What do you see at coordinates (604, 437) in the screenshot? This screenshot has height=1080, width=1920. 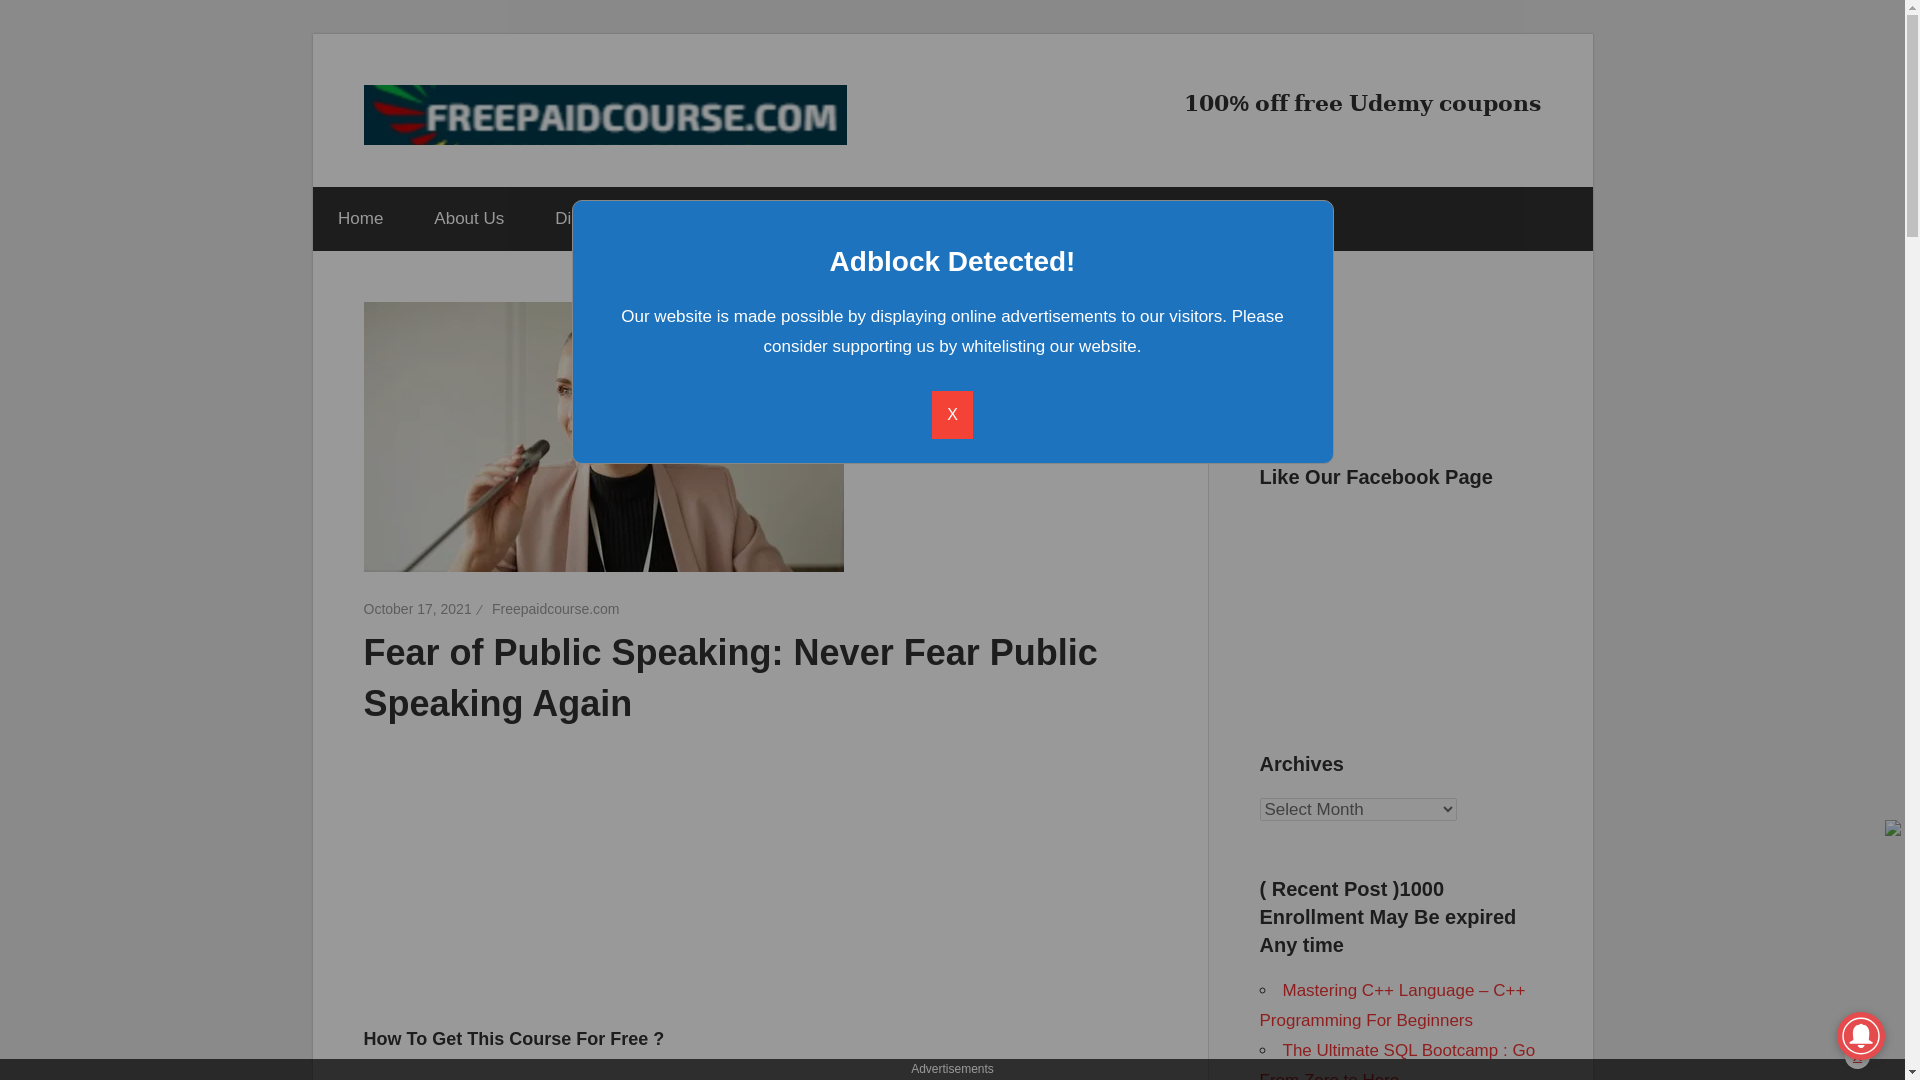 I see `Fear of Public Speaking: Never Fear Public Speaking Again 1` at bounding box center [604, 437].